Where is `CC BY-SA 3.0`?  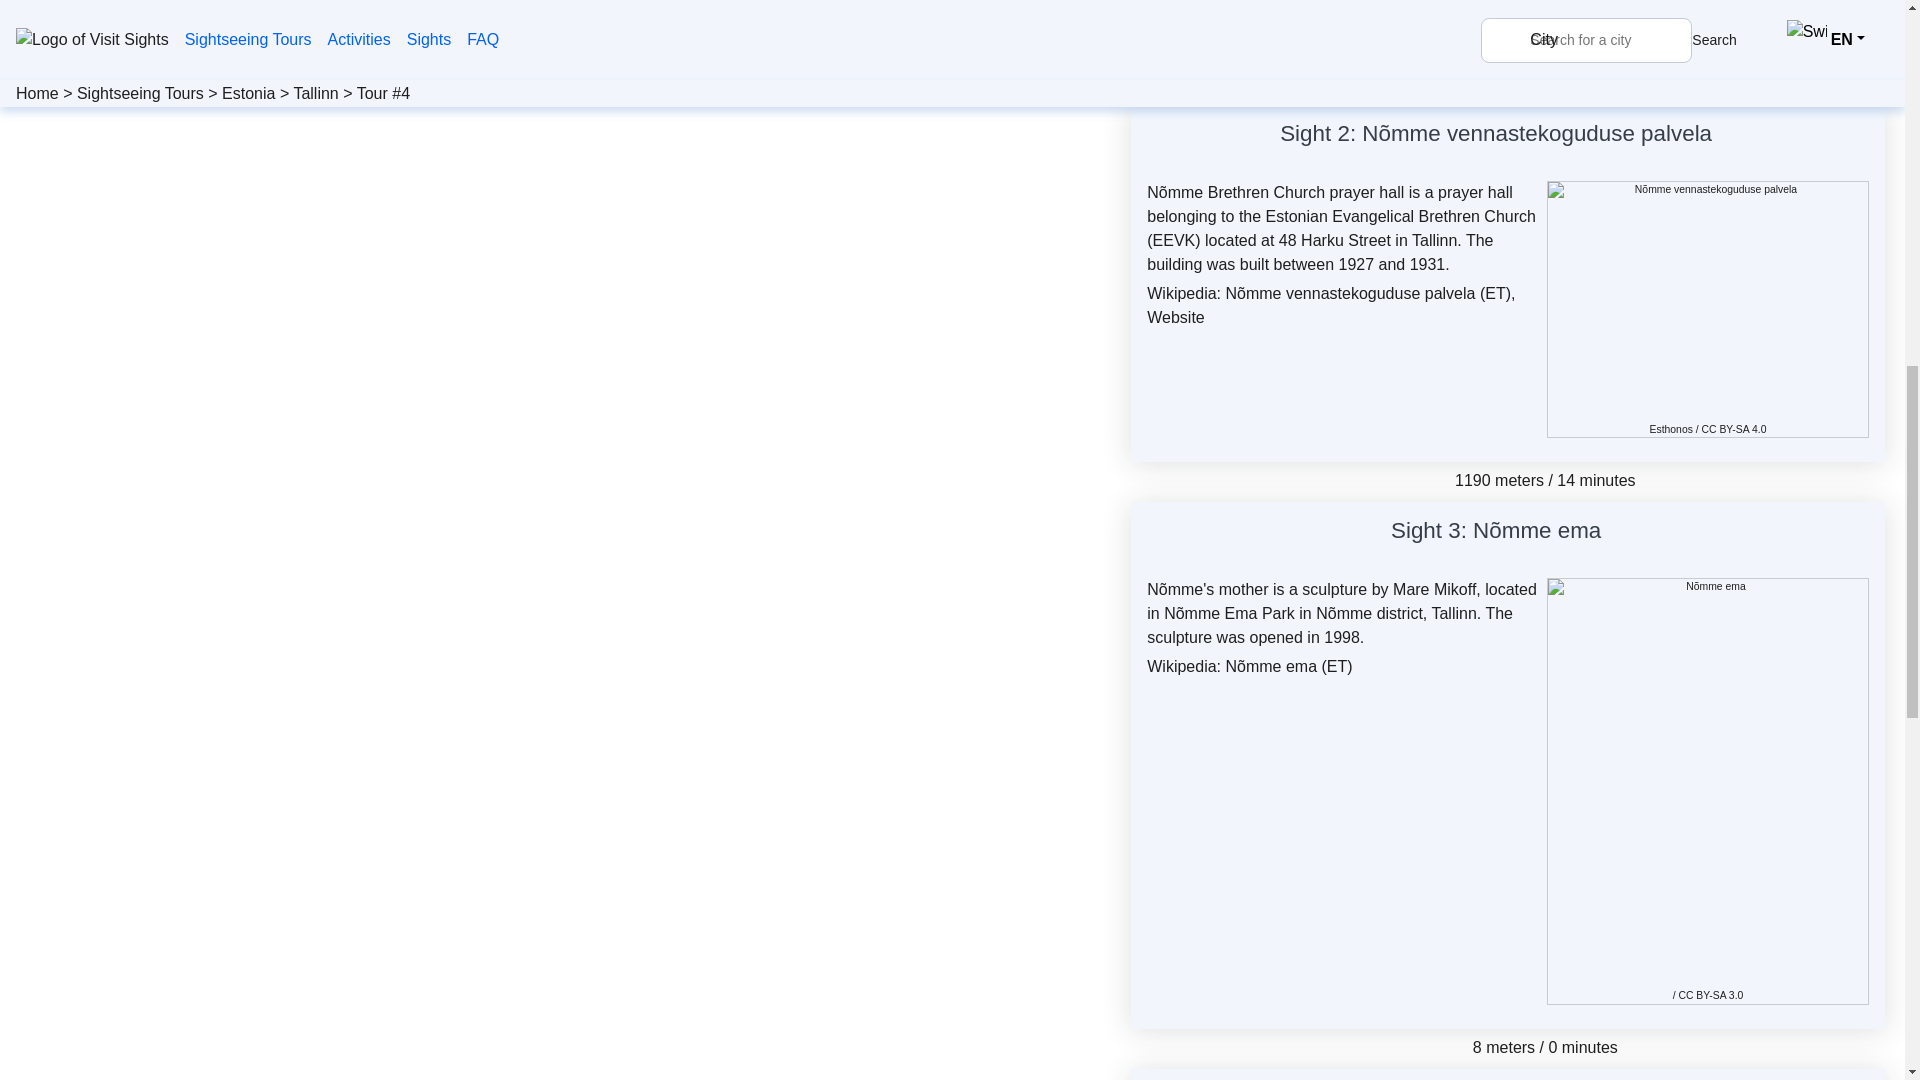
CC BY-SA 3.0 is located at coordinates (1710, 996).